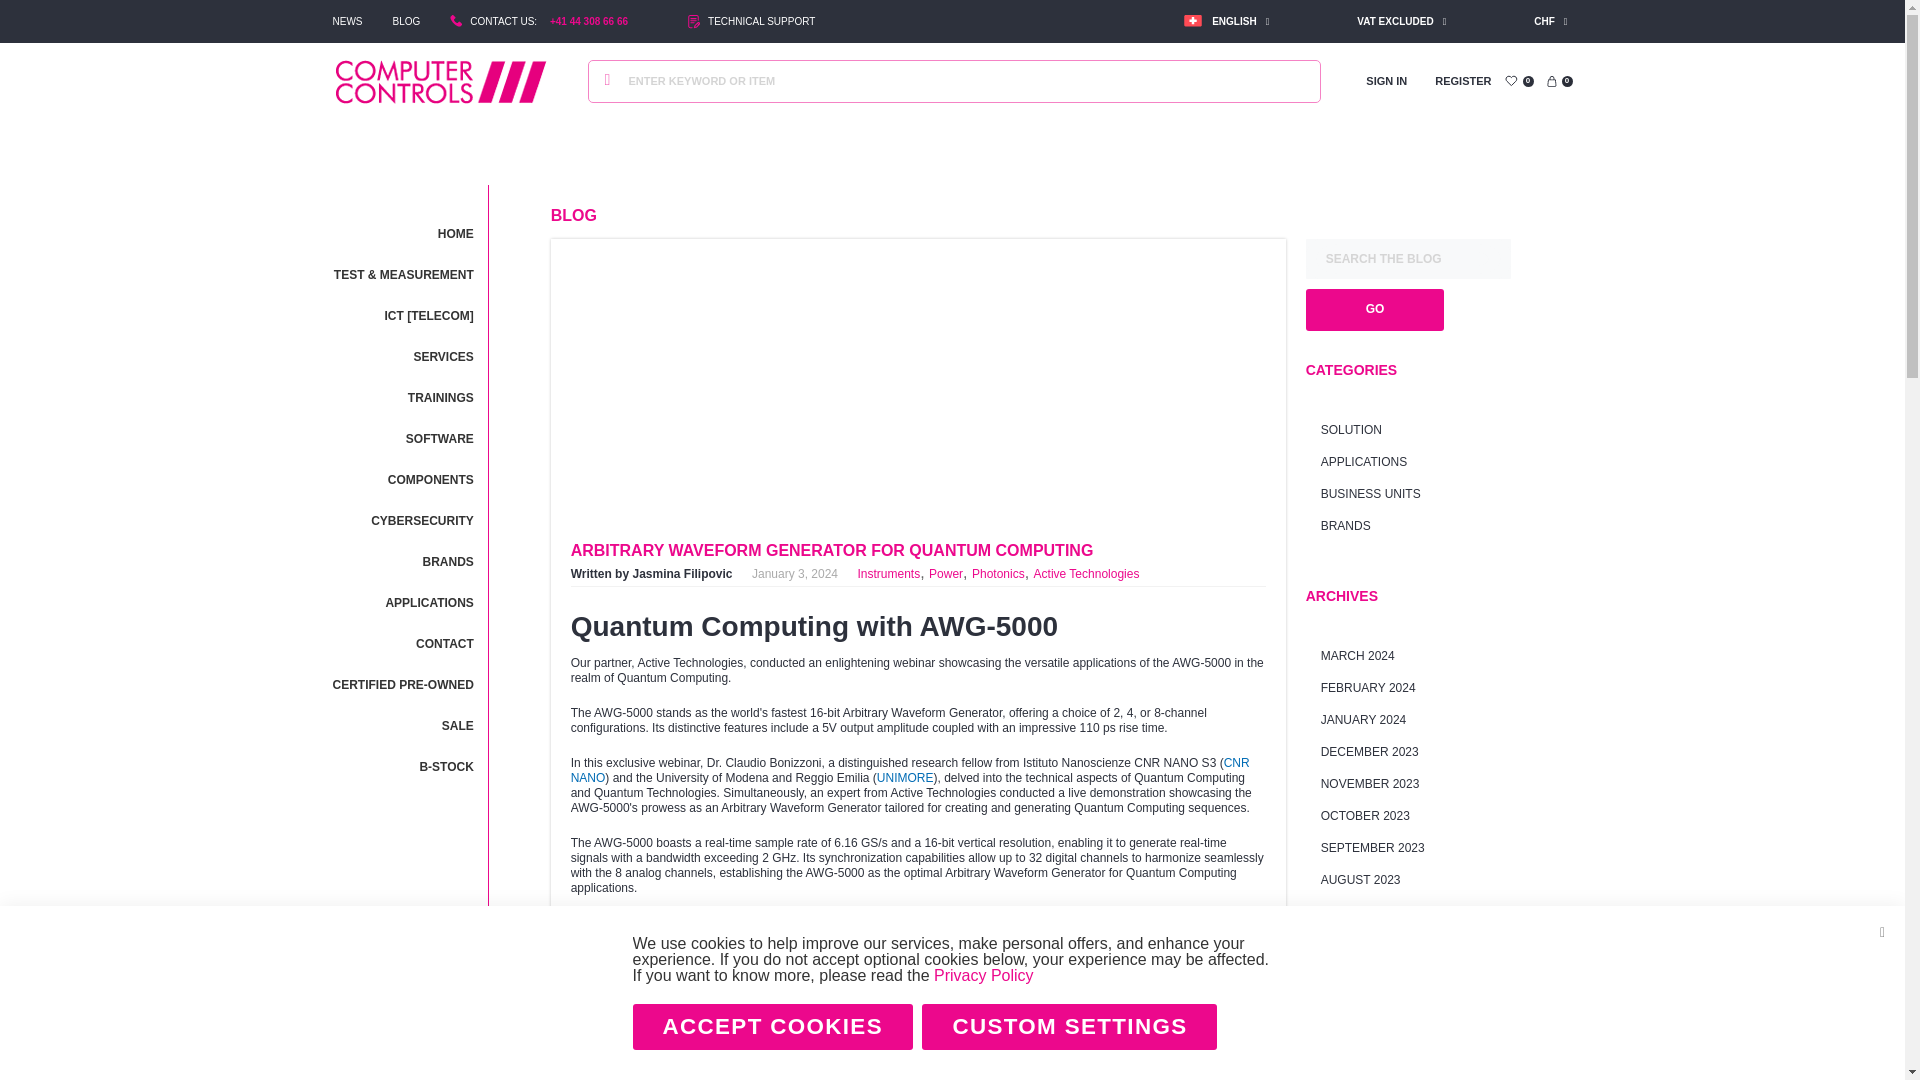 The height and width of the screenshot is (1080, 1920). What do you see at coordinates (402, 232) in the screenshot?
I see `HOME` at bounding box center [402, 232].